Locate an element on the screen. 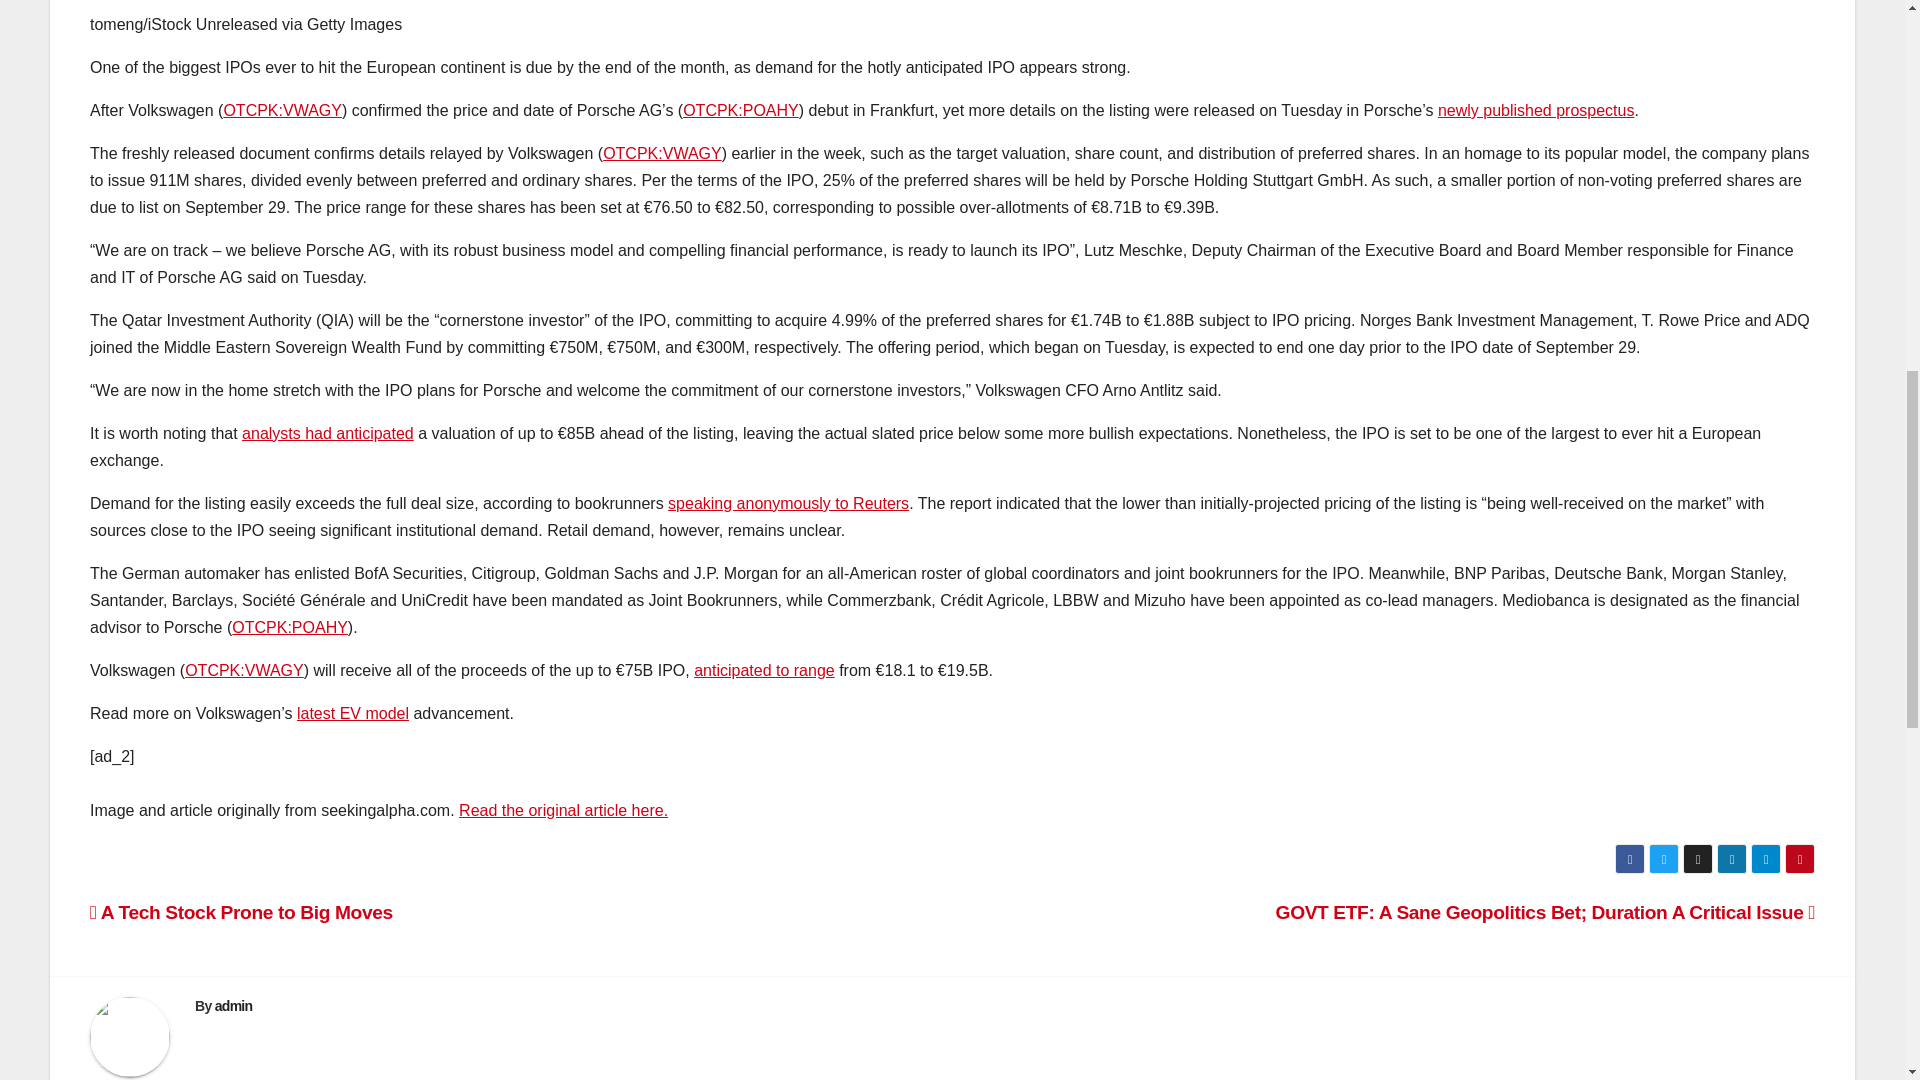  OTCPK:POAHY is located at coordinates (740, 110).